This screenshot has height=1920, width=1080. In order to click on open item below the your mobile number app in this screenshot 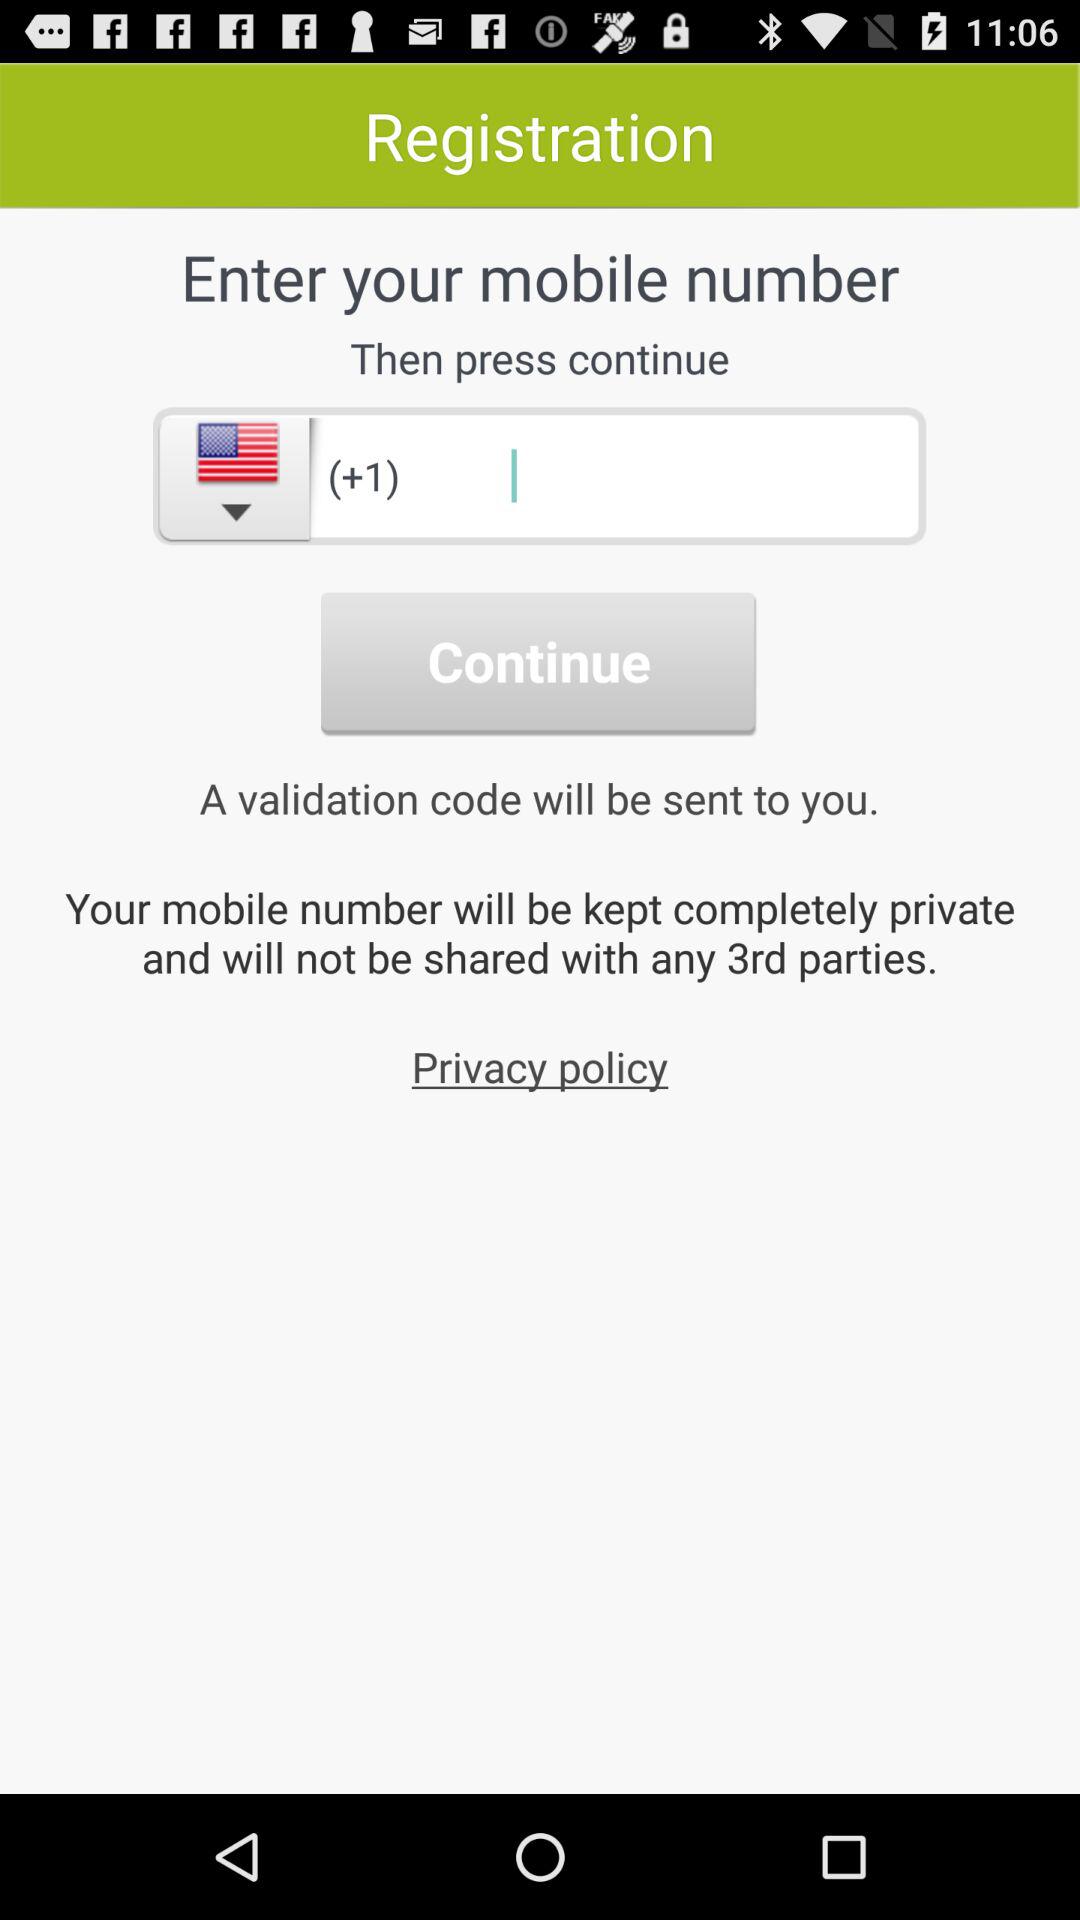, I will do `click(540, 1066)`.